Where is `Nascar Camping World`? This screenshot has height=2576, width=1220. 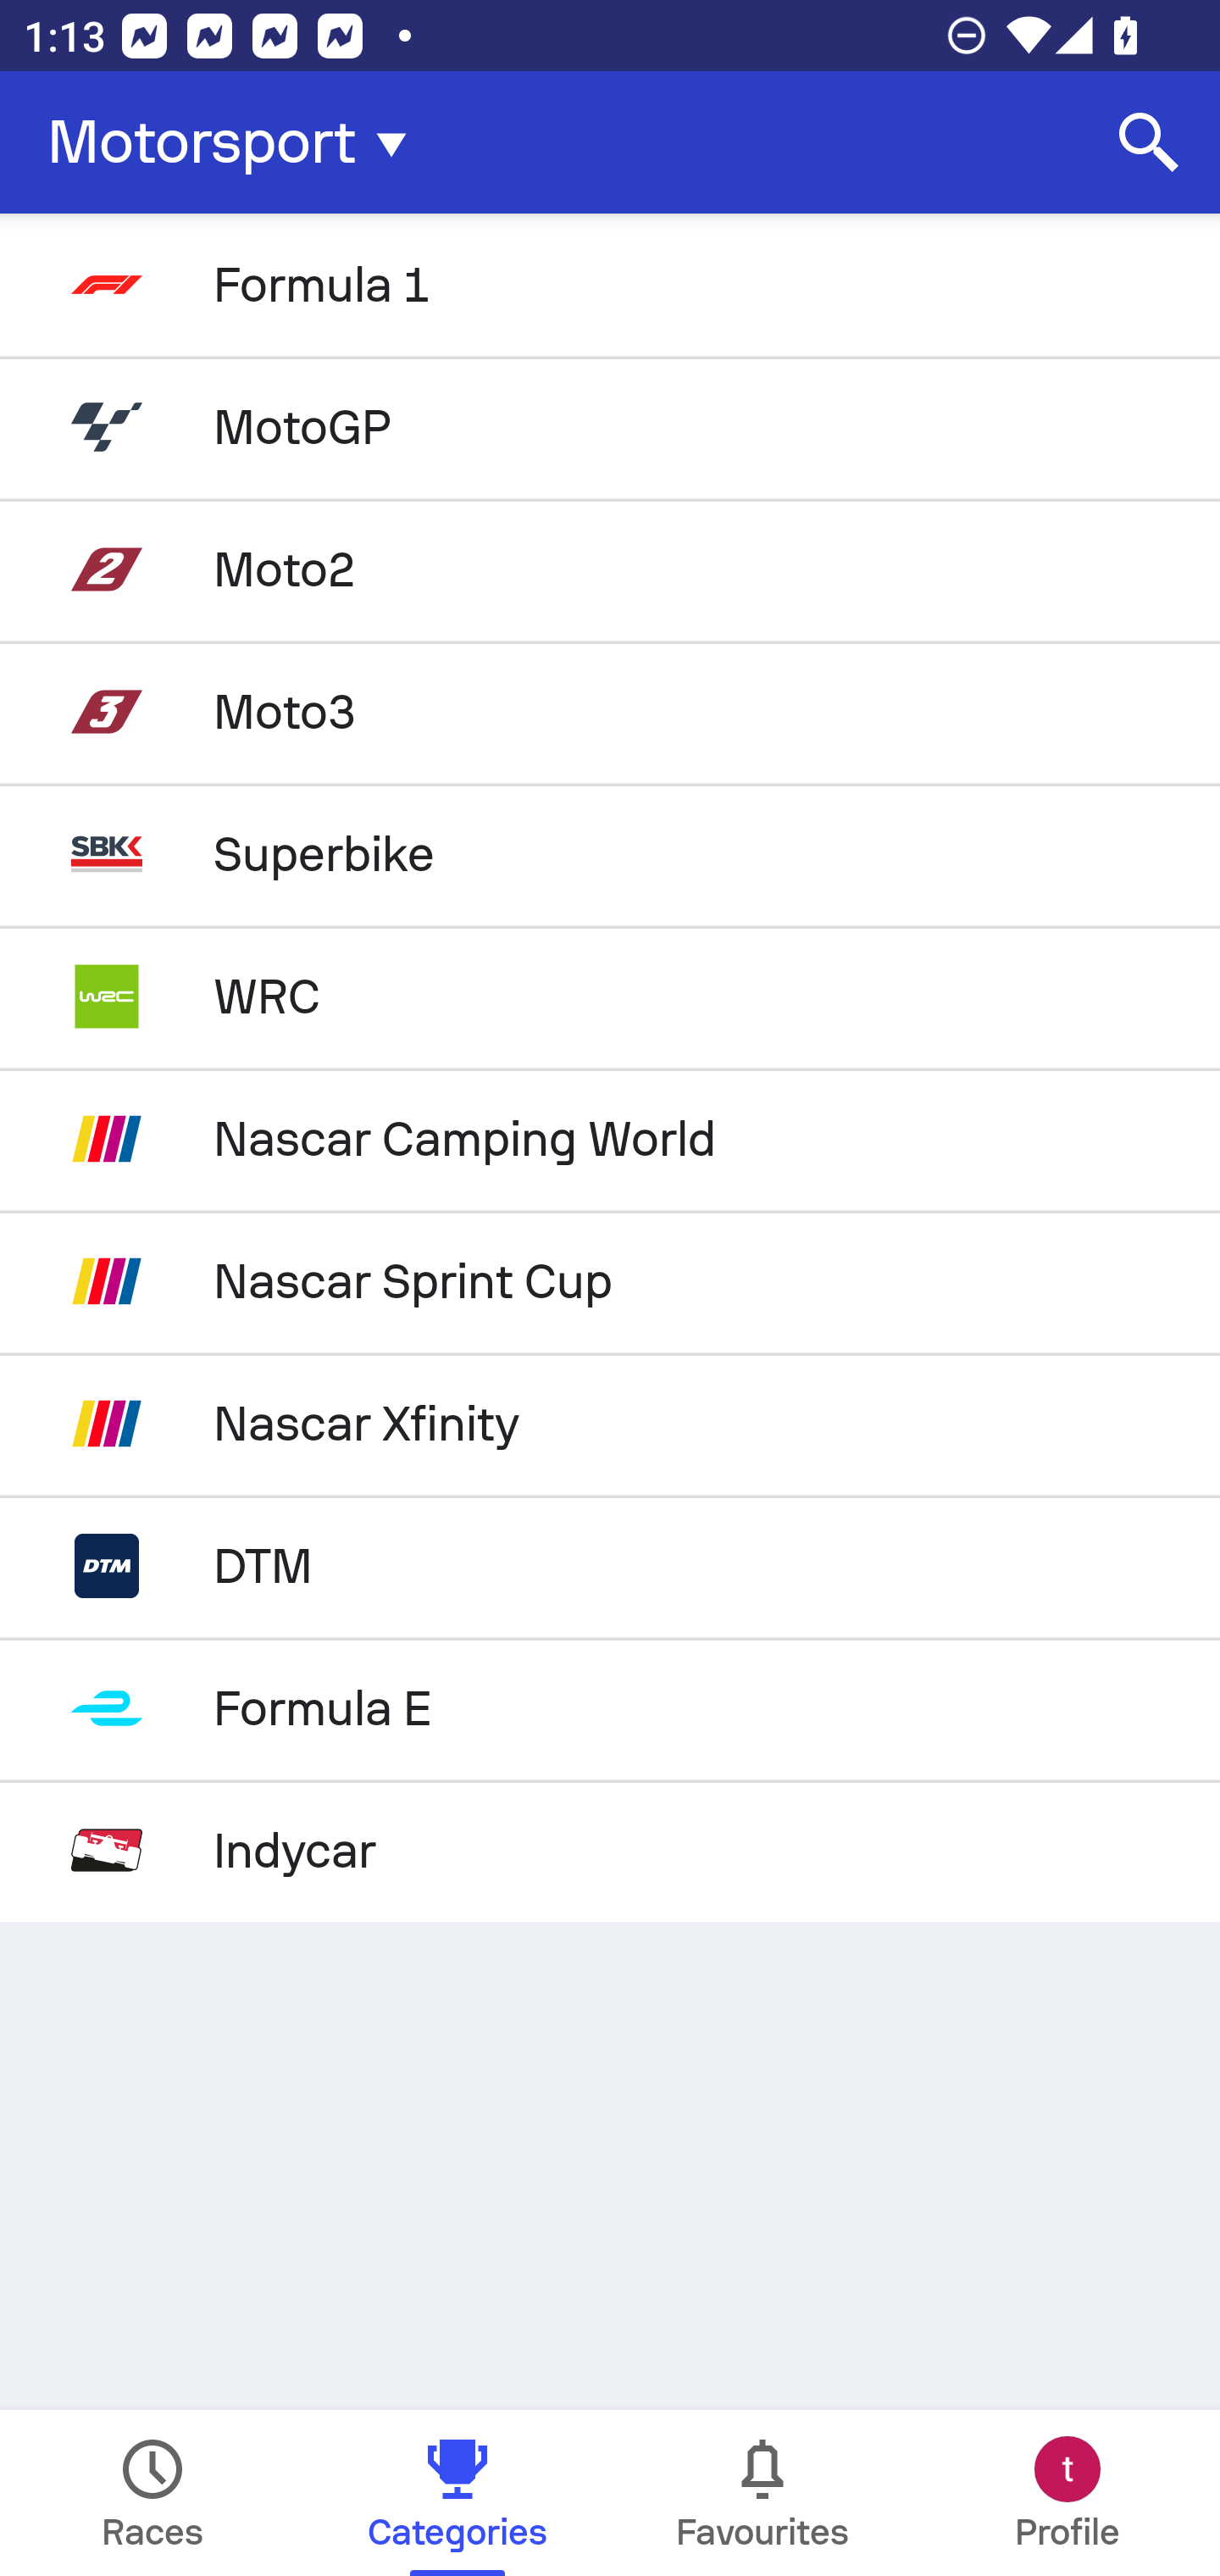
Nascar Camping World is located at coordinates (610, 1138).